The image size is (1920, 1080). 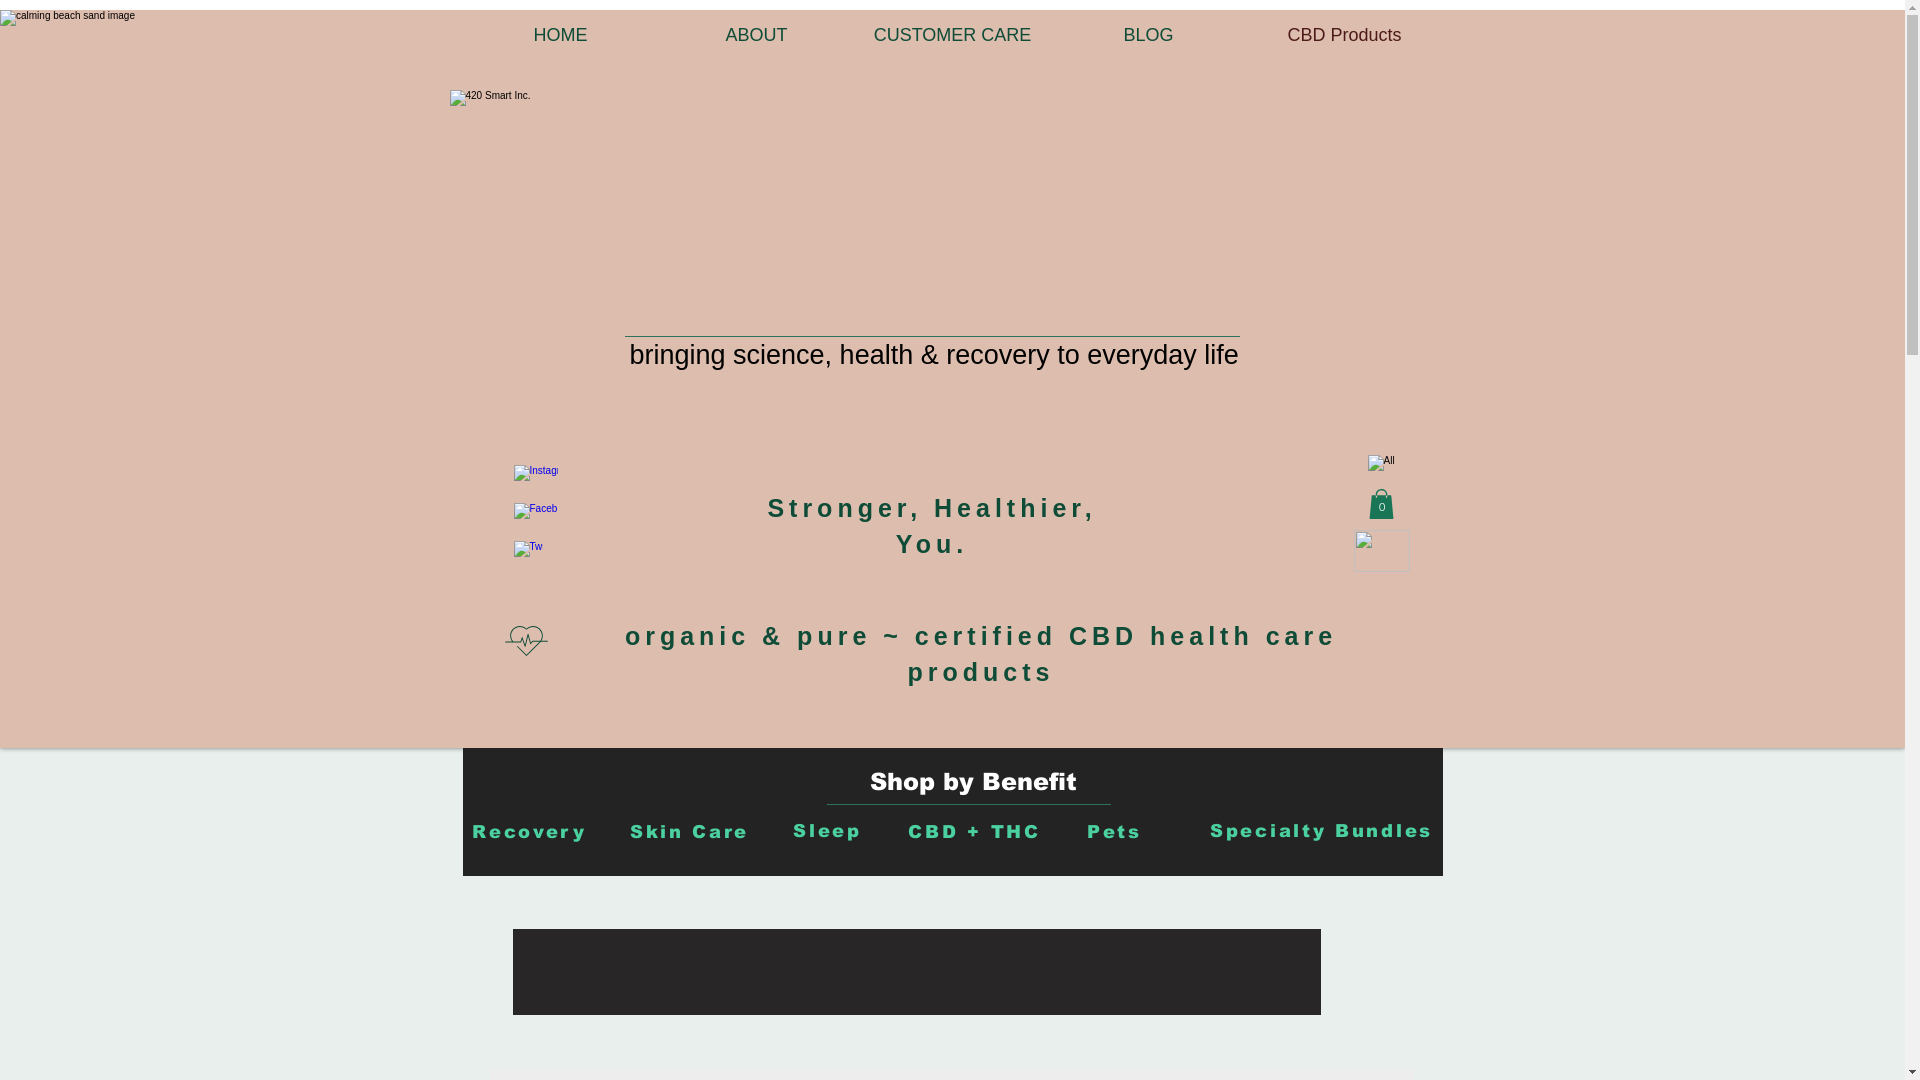 What do you see at coordinates (1382, 464) in the screenshot?
I see `All cannabis grown in the USA` at bounding box center [1382, 464].